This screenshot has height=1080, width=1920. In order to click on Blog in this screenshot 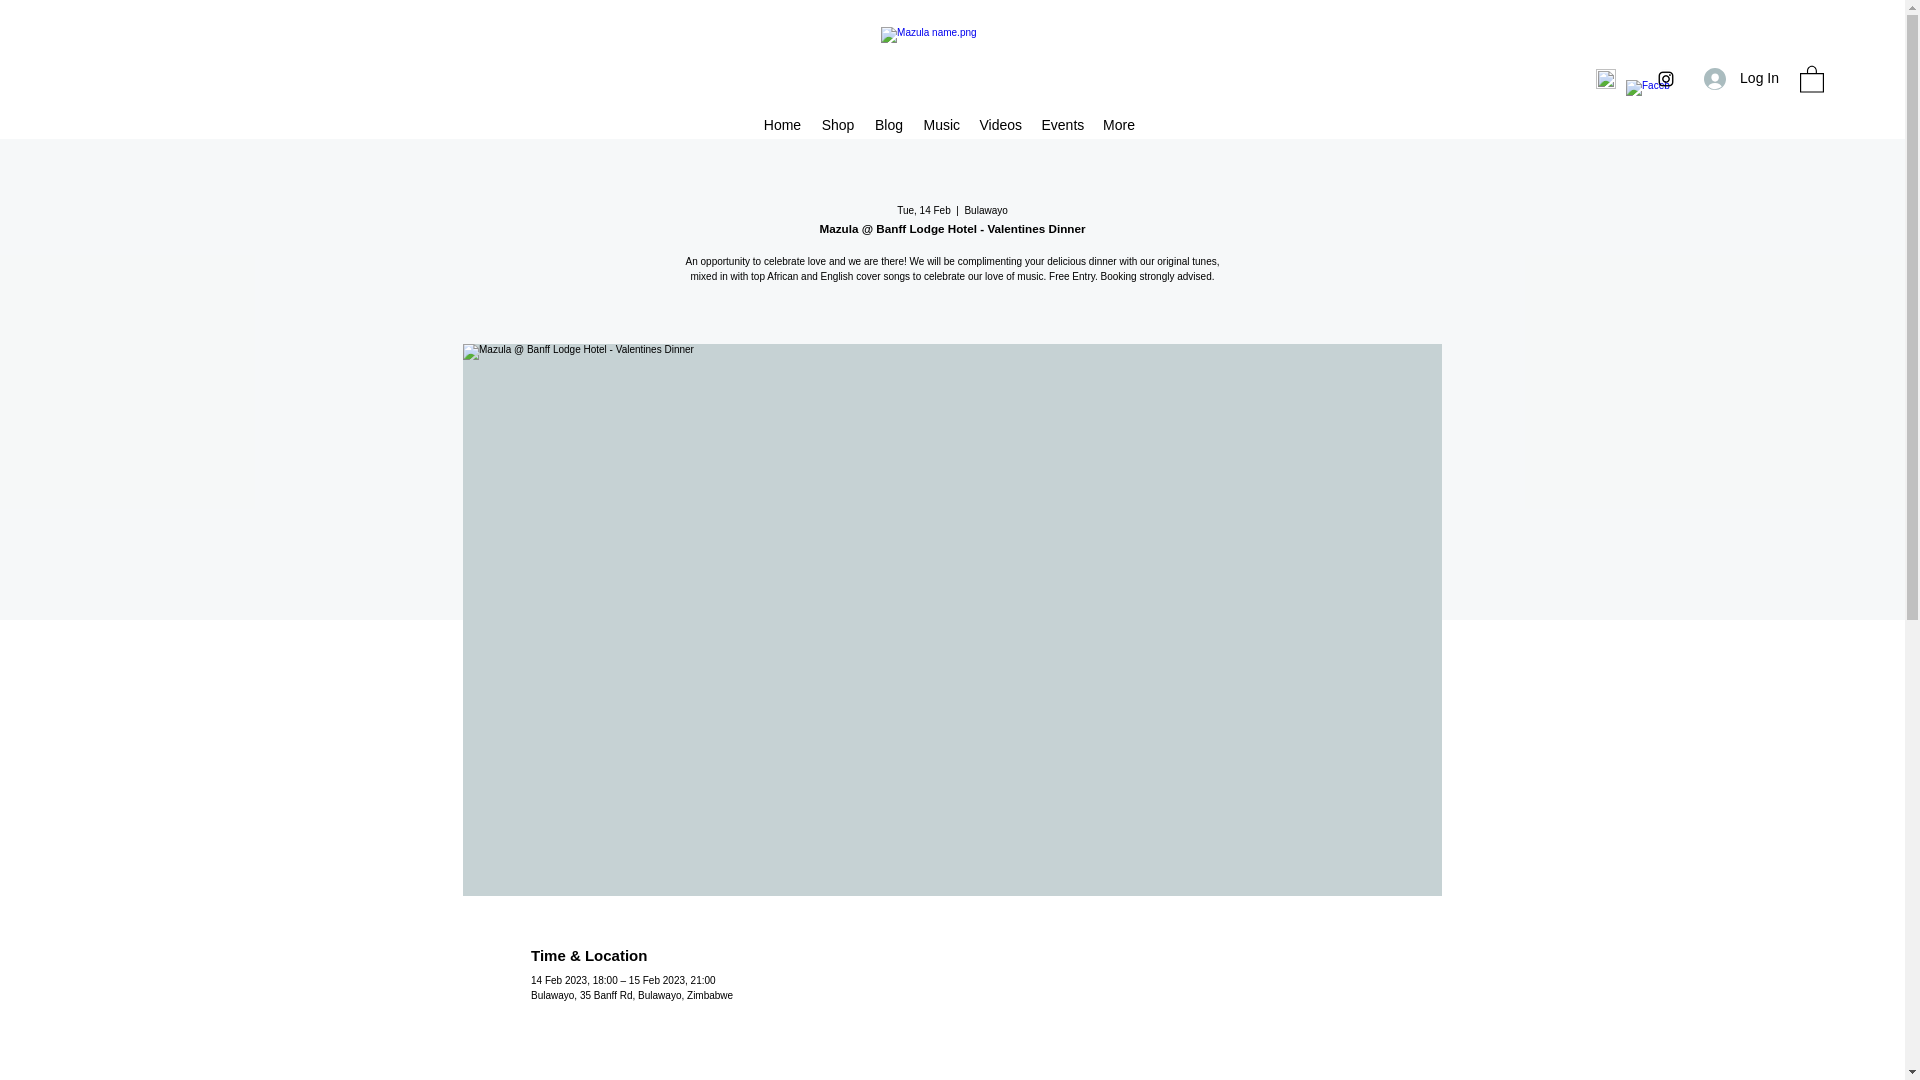, I will do `click(888, 126)`.